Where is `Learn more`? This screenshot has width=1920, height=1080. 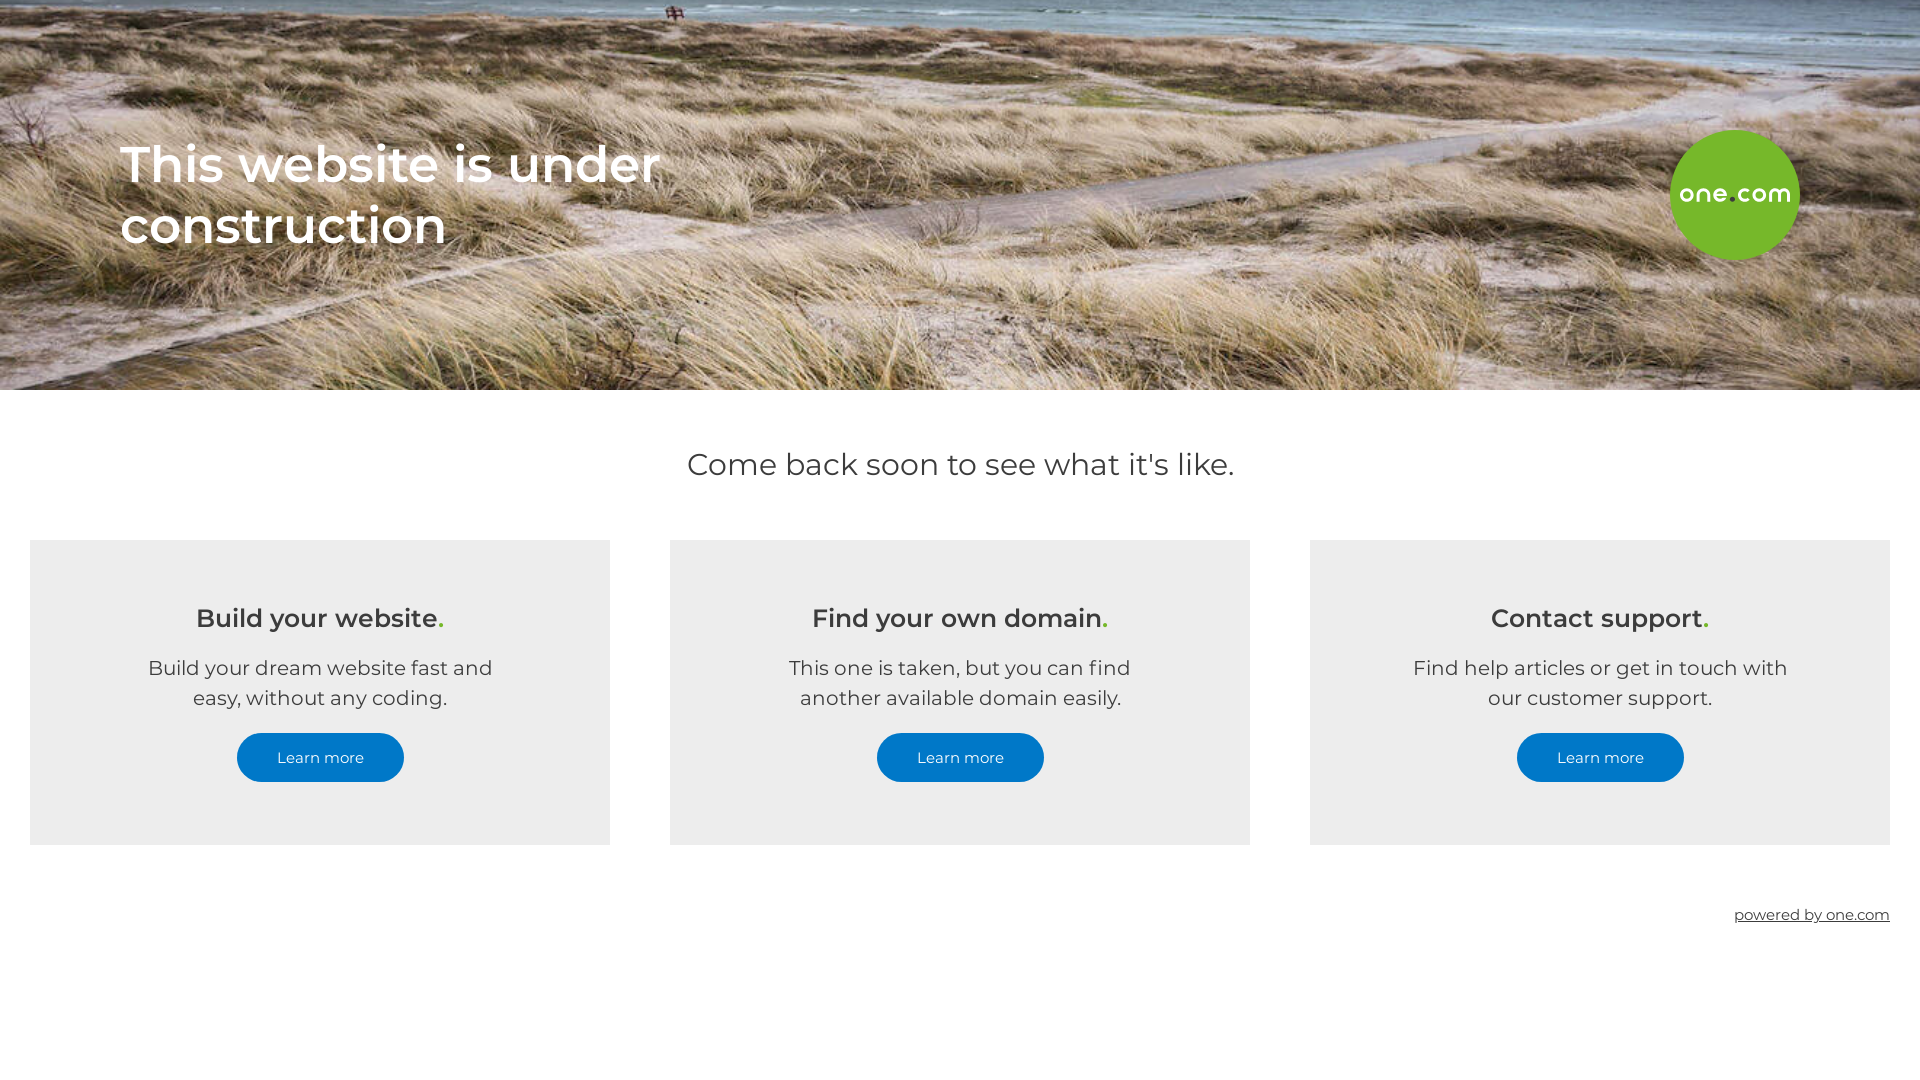
Learn more is located at coordinates (320, 758).